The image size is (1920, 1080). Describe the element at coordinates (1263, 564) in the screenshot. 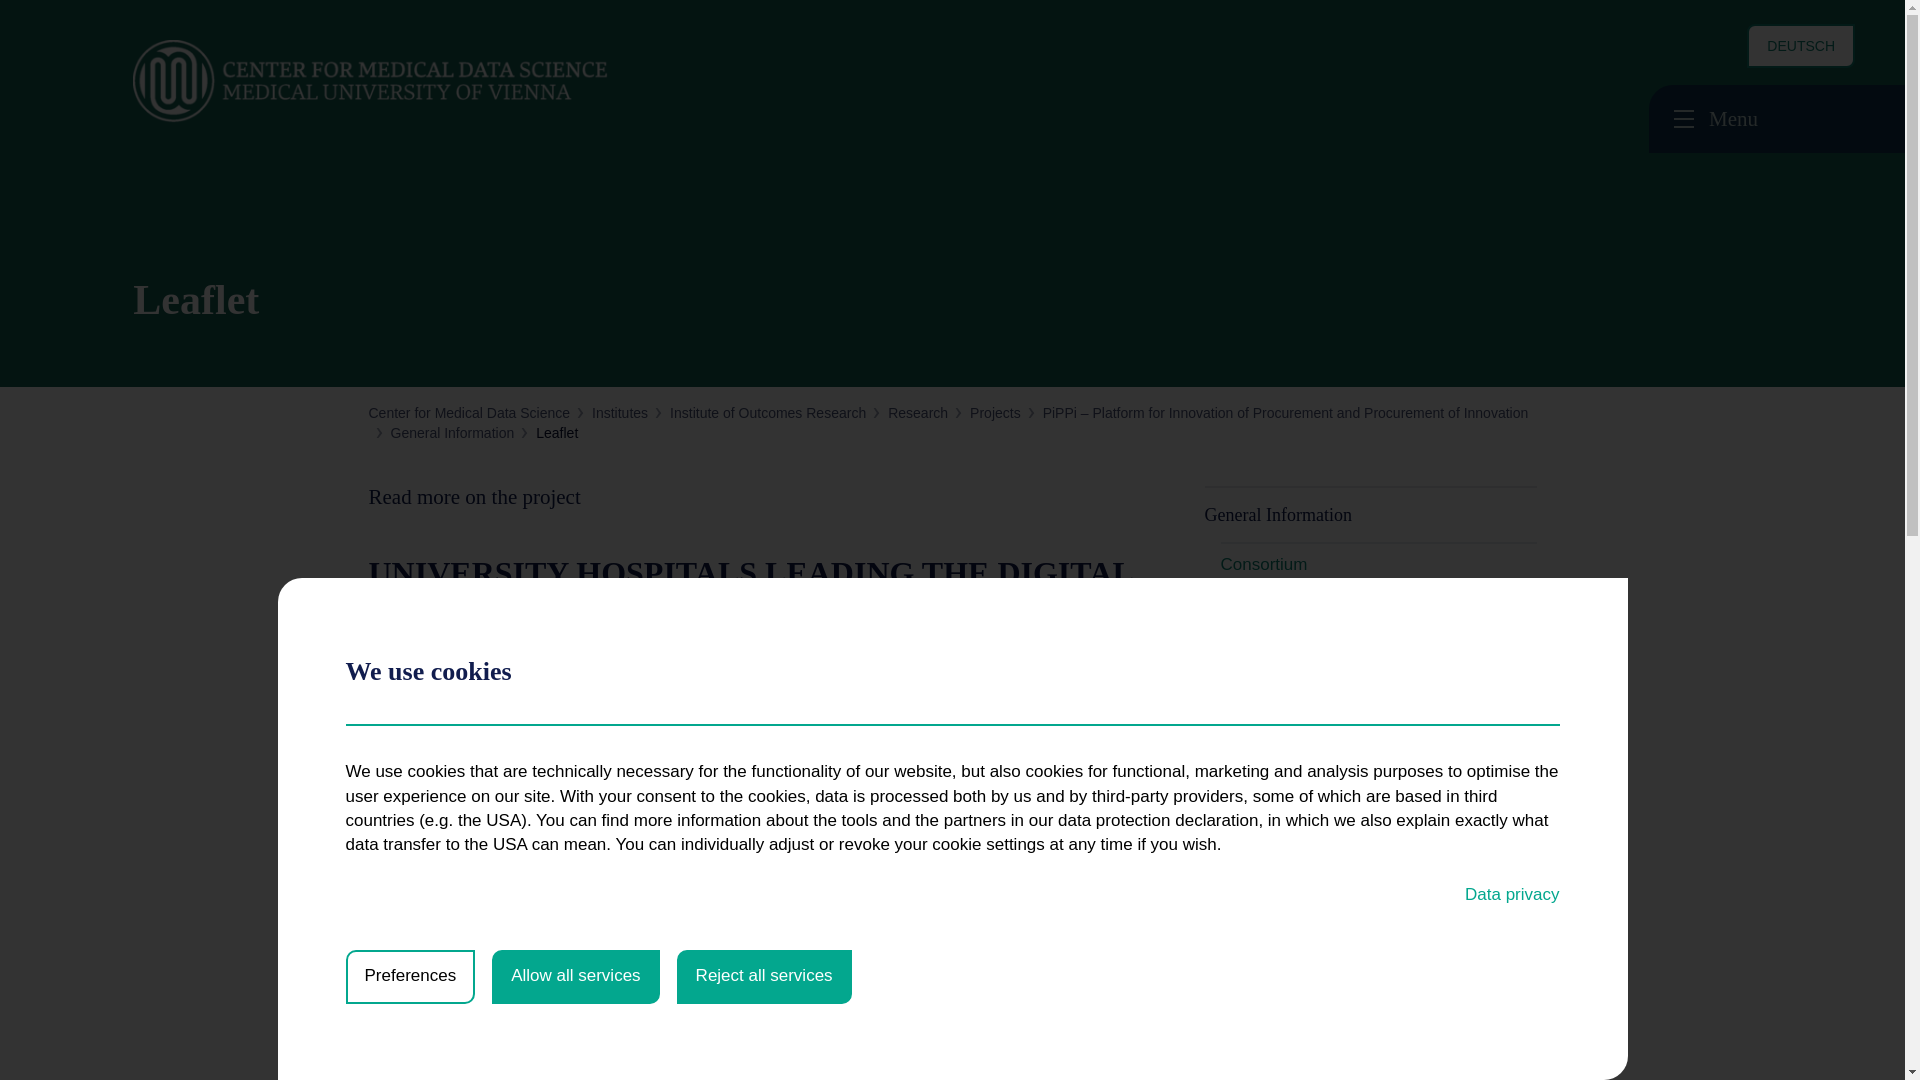

I see `Consortium` at that location.